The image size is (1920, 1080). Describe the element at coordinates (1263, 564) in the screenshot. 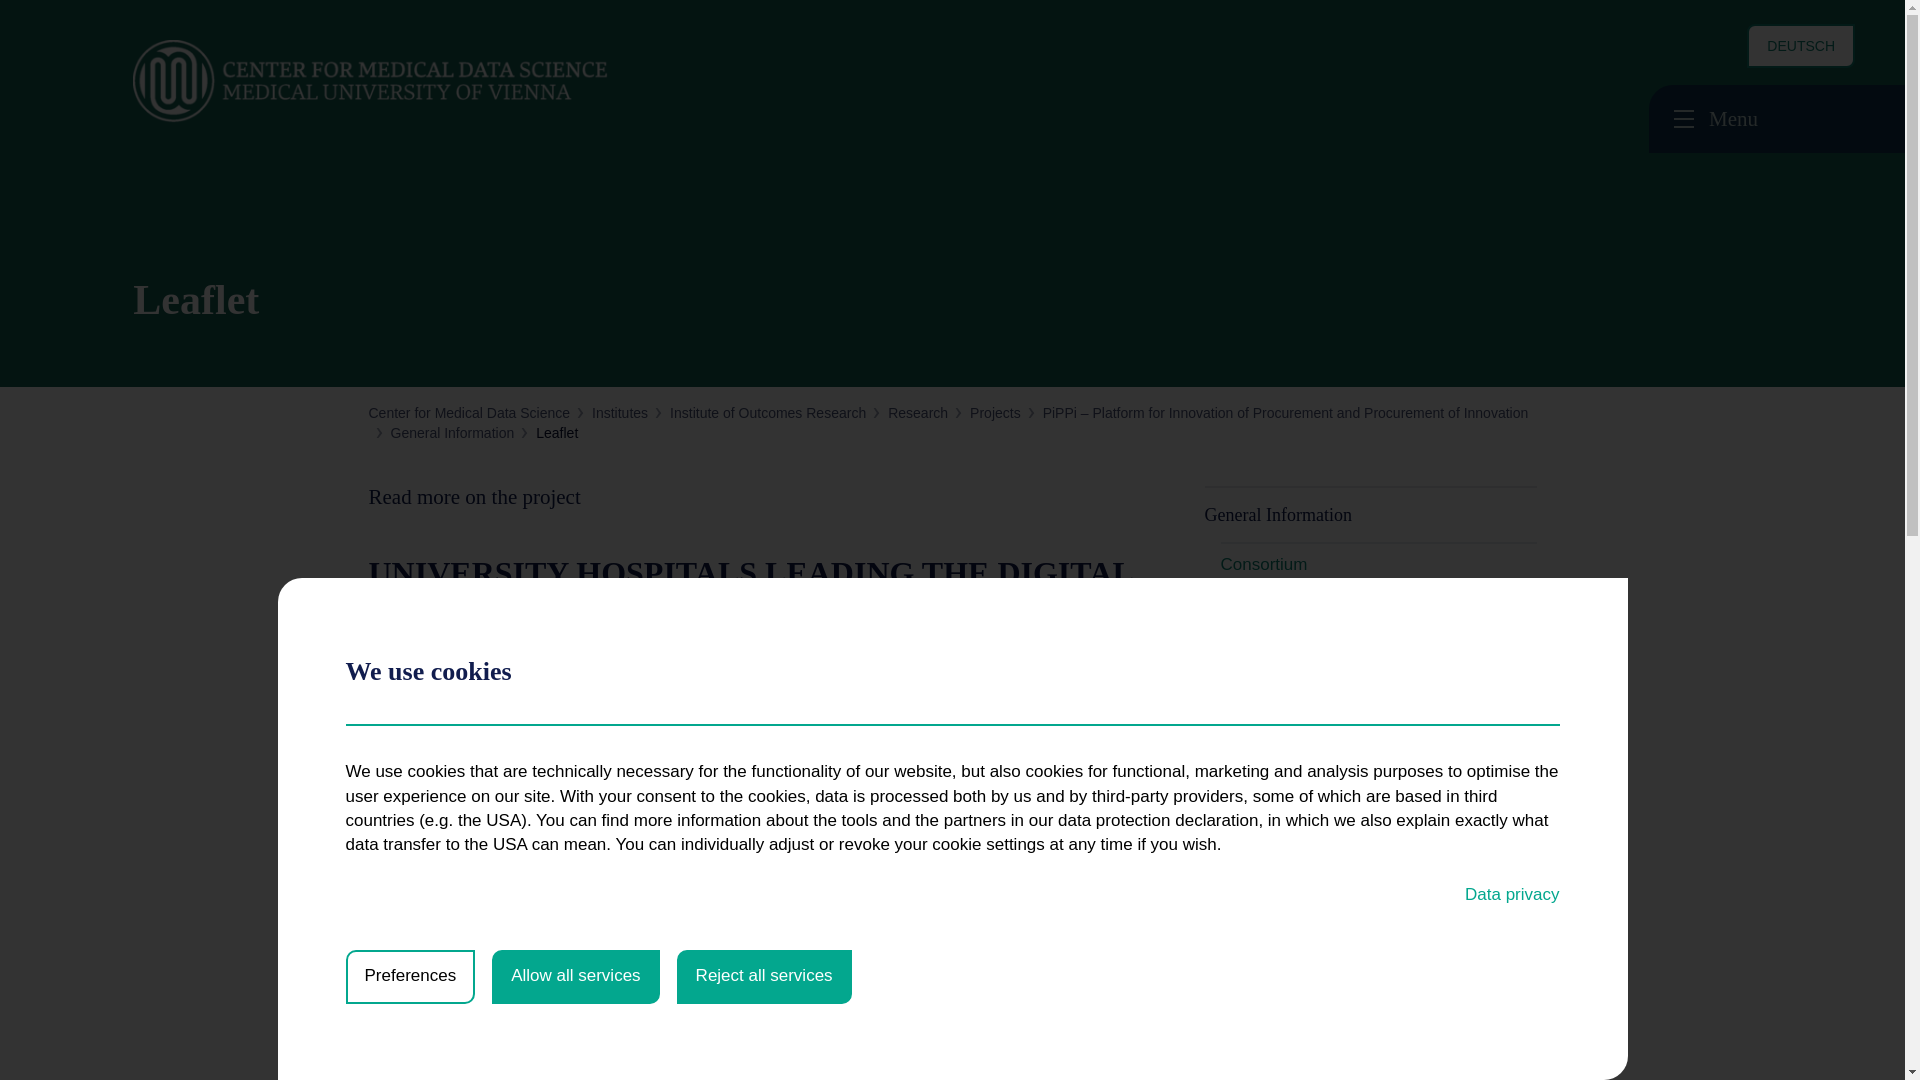

I see `Consortium` at that location.